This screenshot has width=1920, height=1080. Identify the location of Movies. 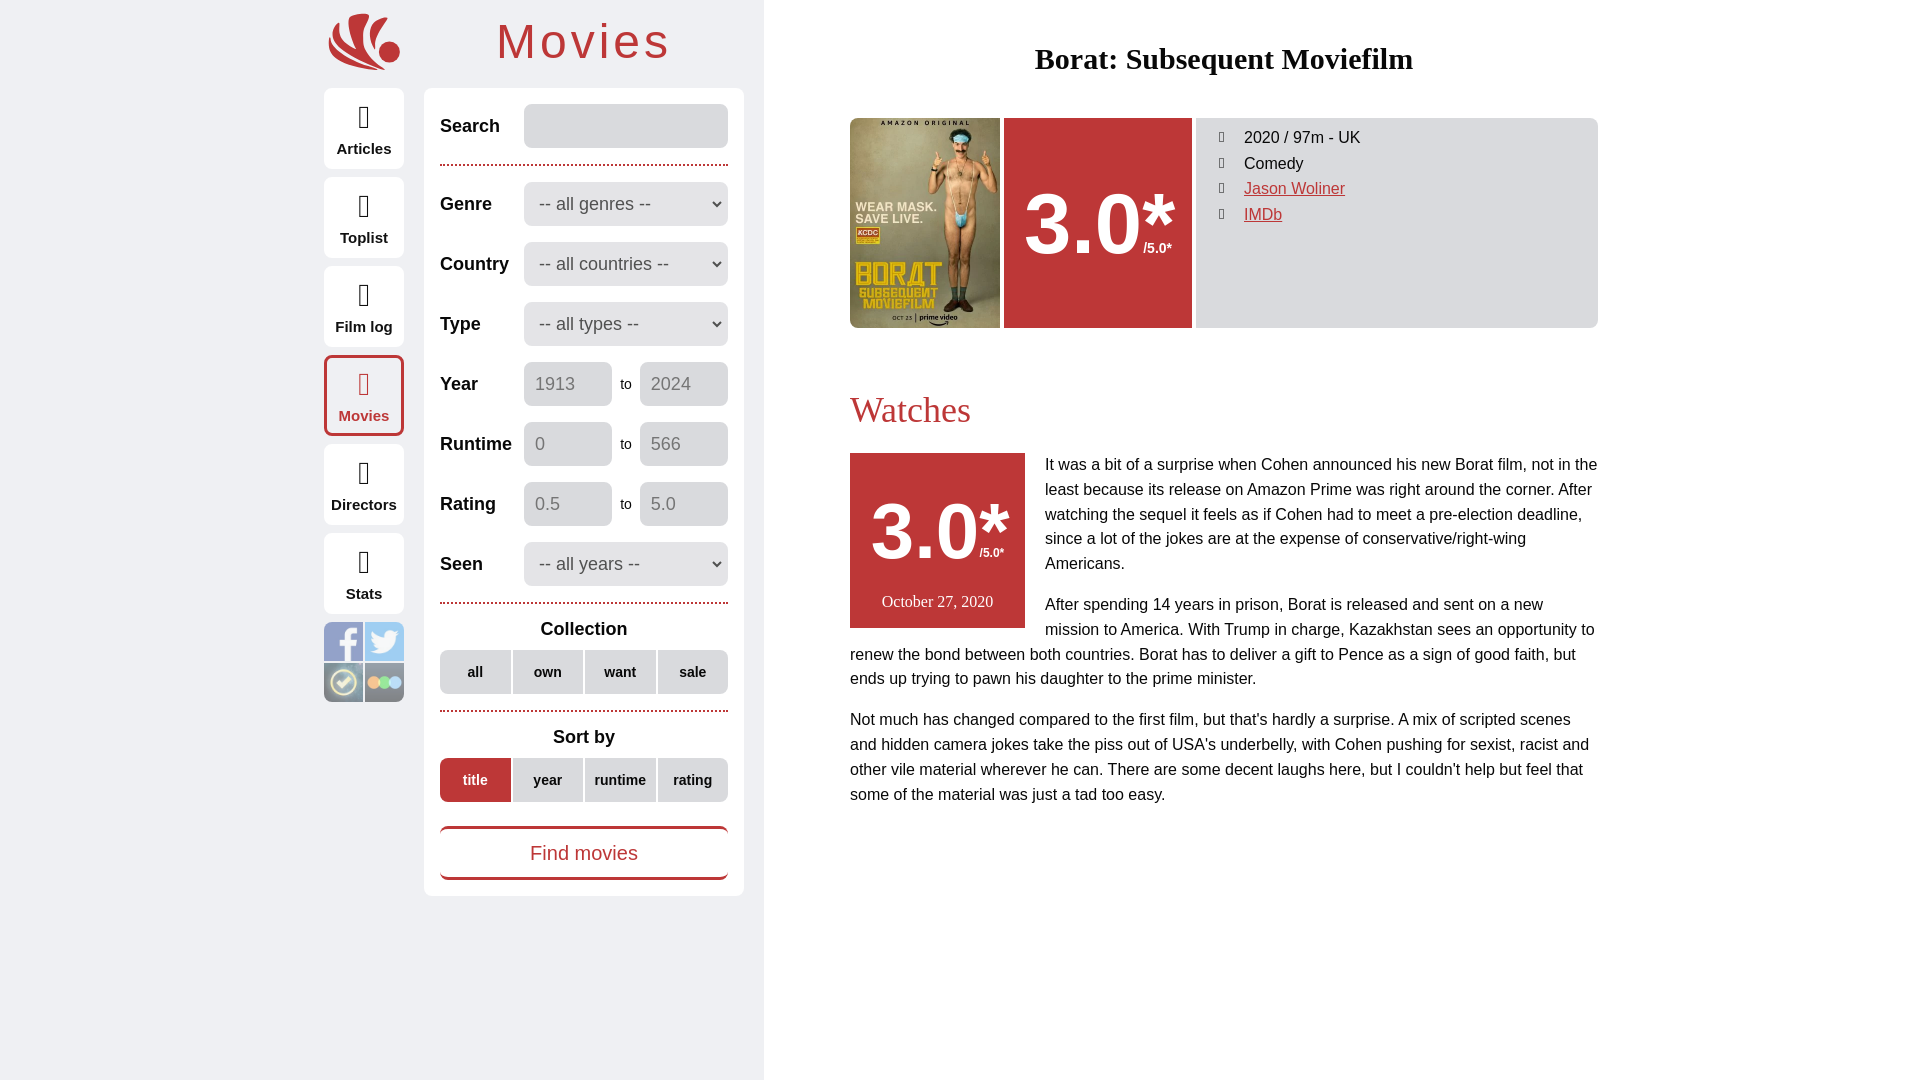
(364, 396).